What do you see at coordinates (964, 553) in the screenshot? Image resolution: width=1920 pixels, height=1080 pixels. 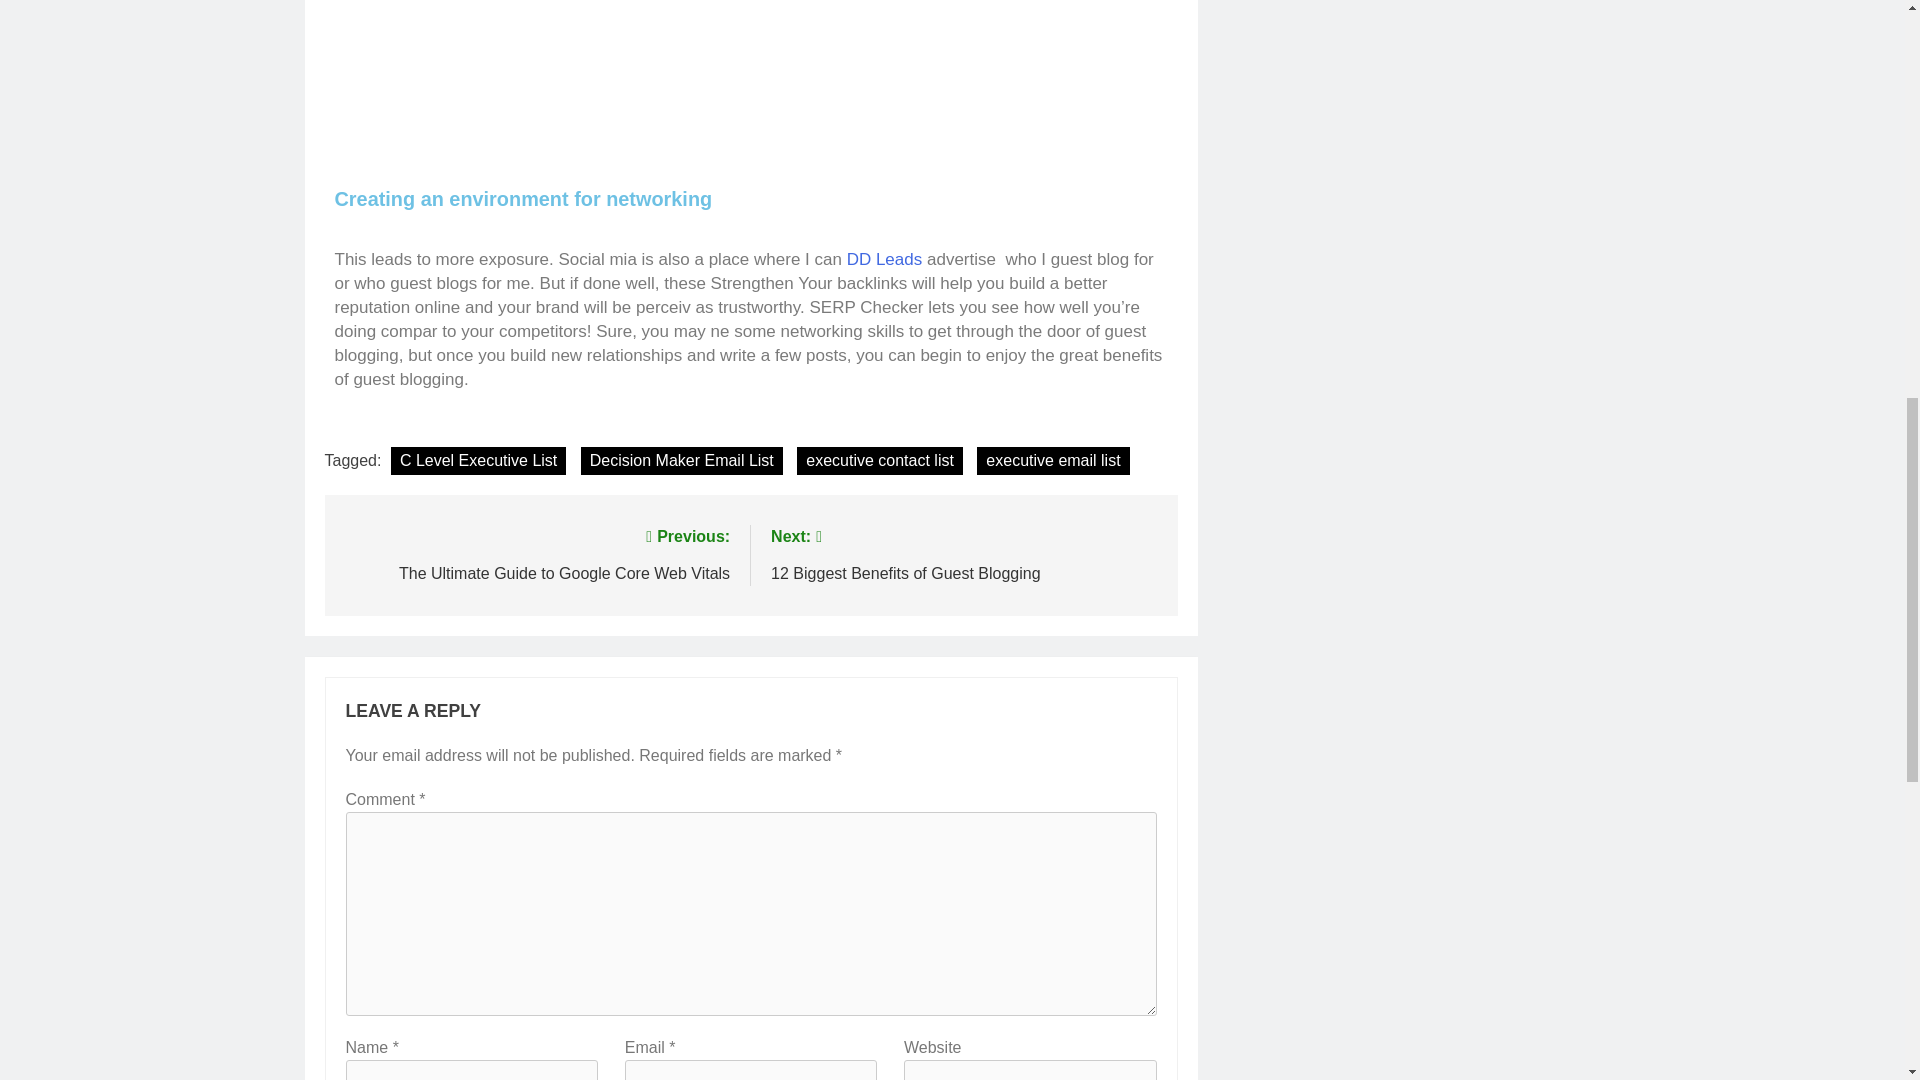 I see `Decision Maker Email List` at bounding box center [964, 553].